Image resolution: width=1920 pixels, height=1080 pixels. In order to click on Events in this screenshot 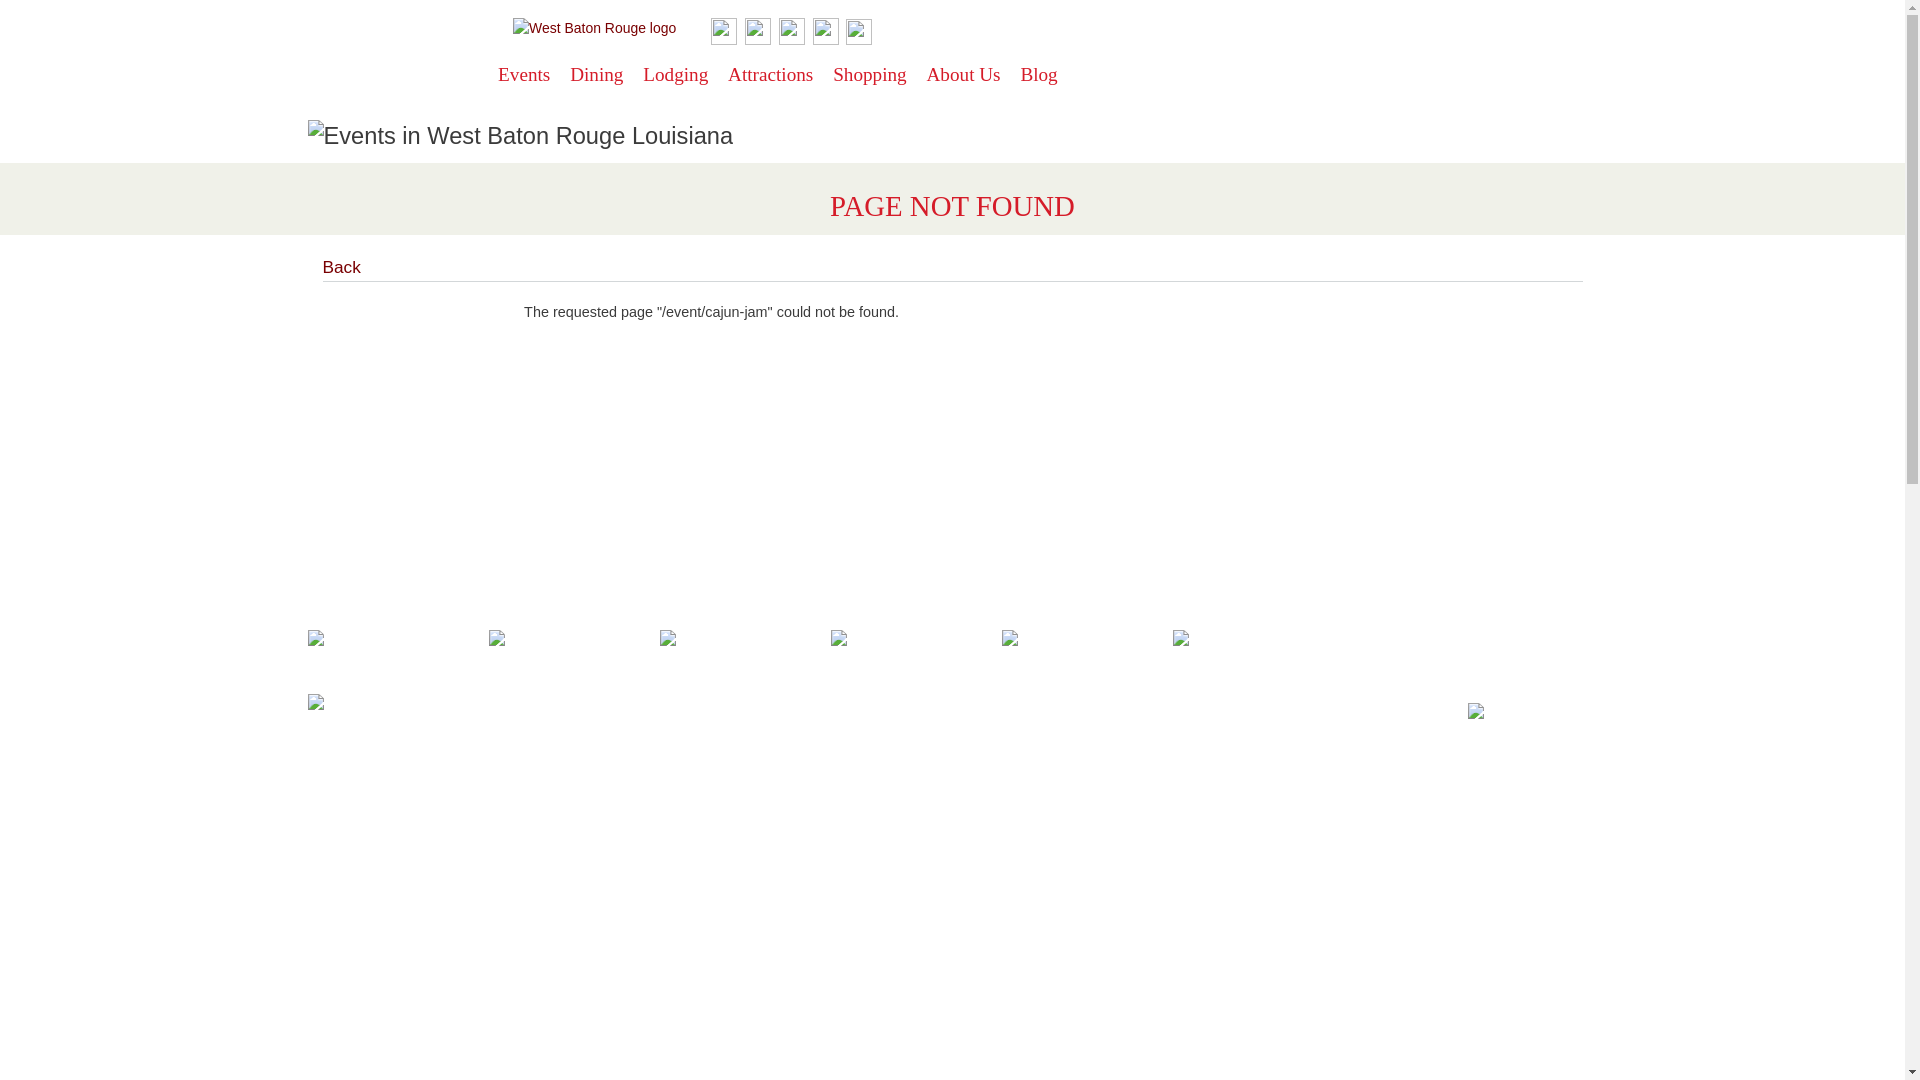, I will do `click(530, 77)`.